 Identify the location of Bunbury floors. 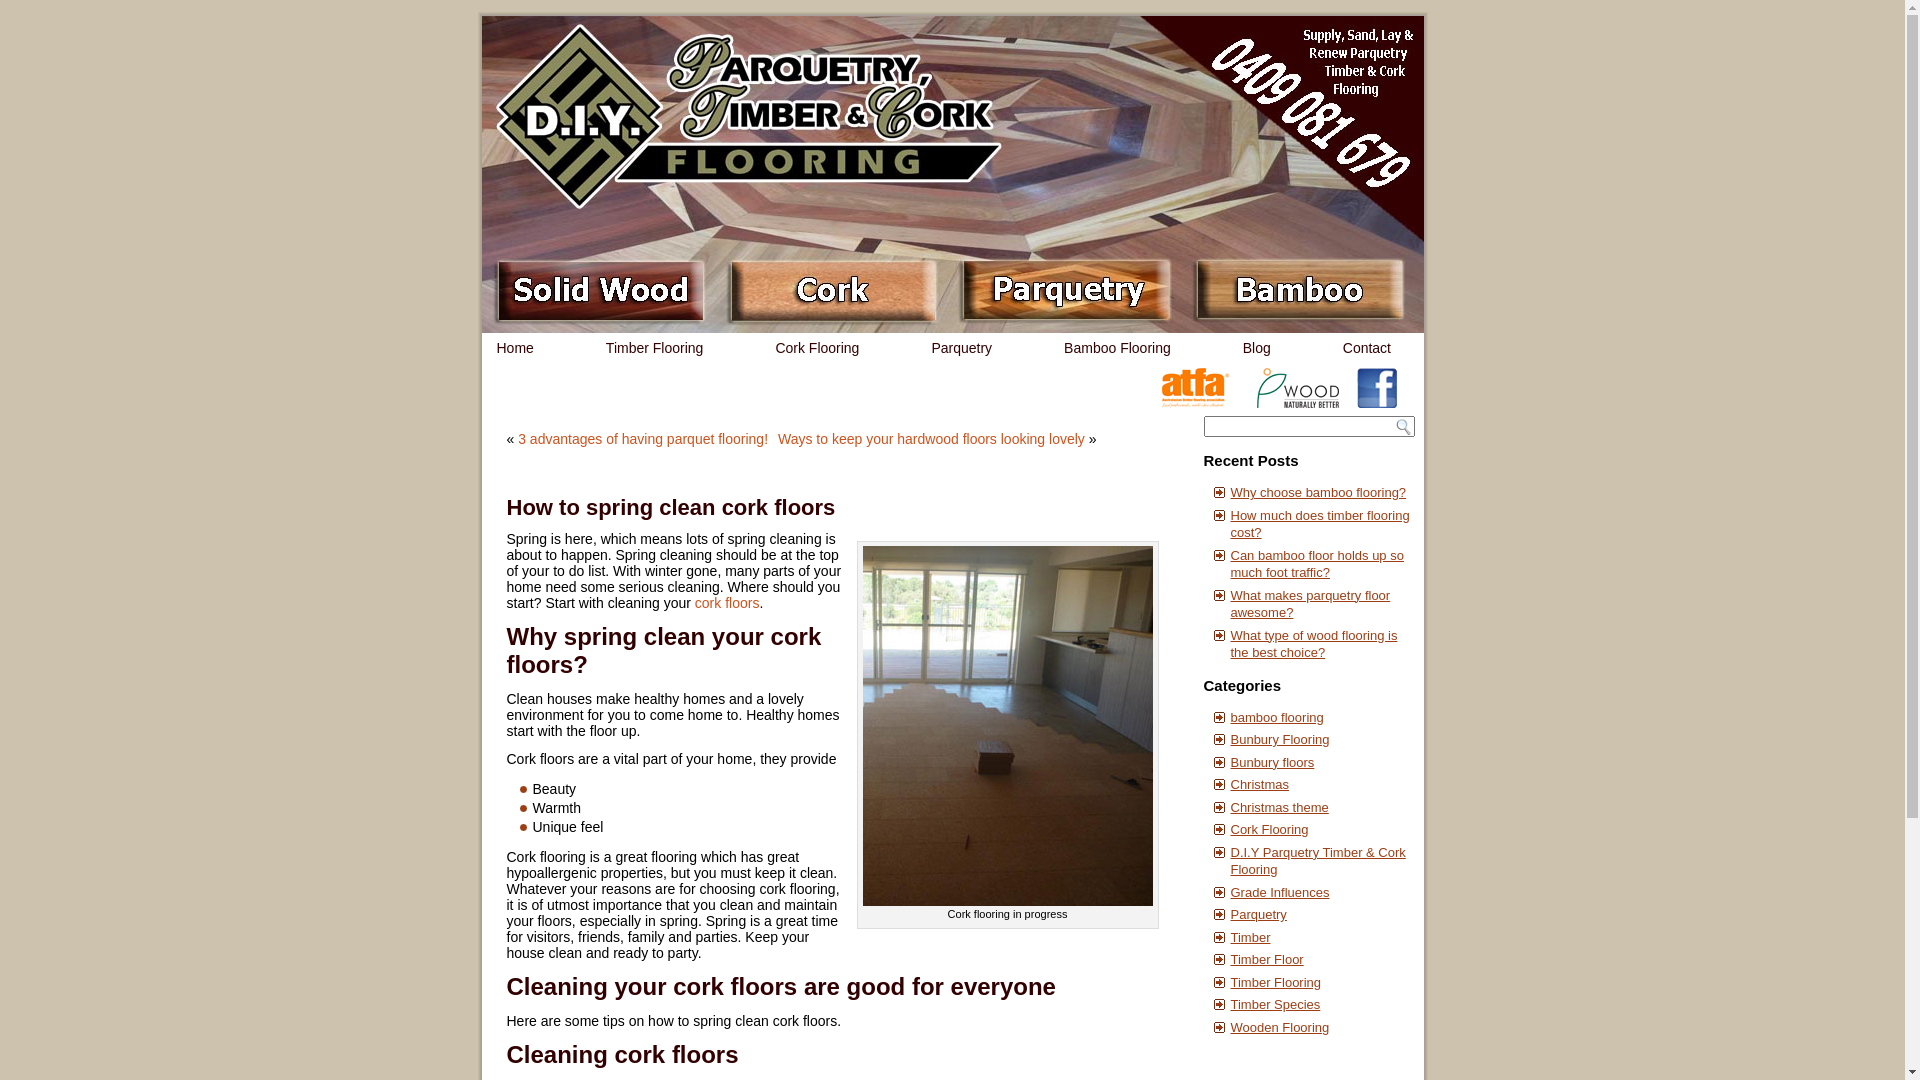
(1272, 762).